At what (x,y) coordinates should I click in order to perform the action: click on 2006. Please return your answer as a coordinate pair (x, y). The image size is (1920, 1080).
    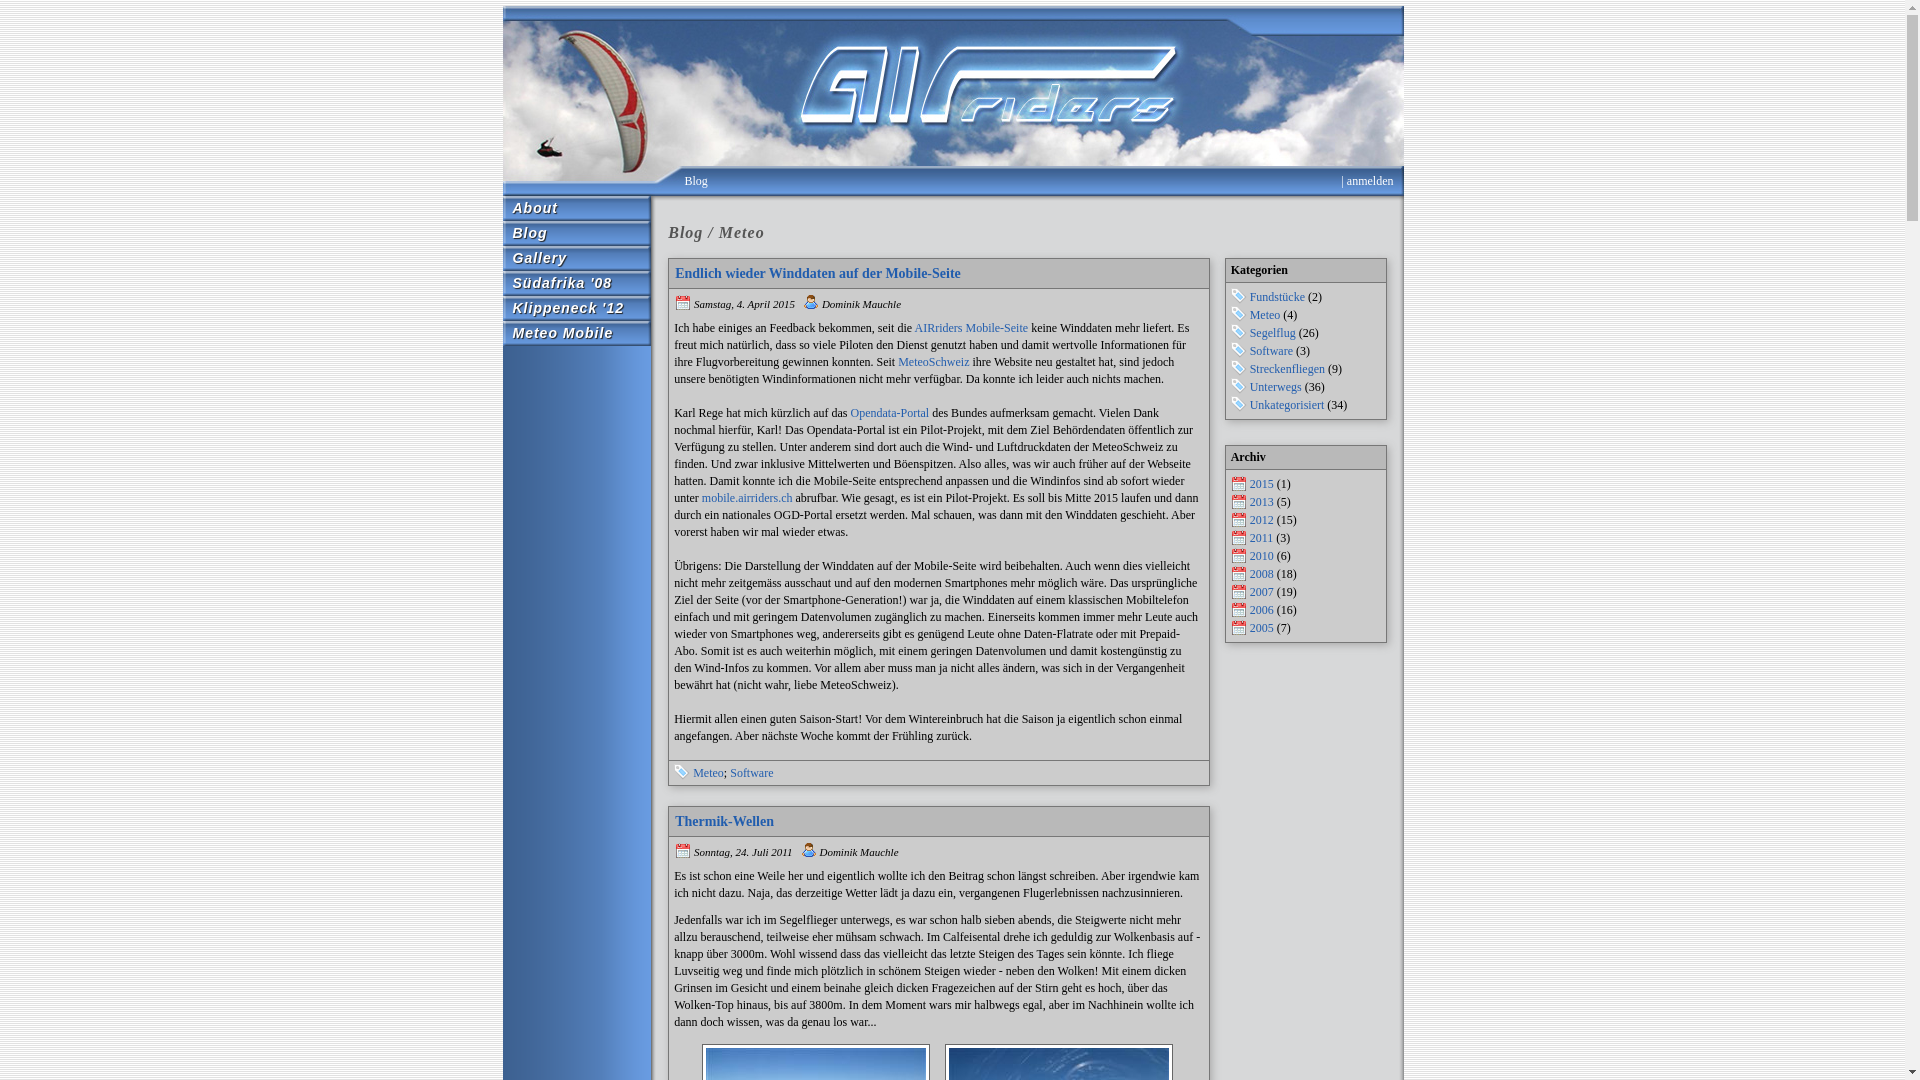
    Looking at the image, I should click on (1262, 610).